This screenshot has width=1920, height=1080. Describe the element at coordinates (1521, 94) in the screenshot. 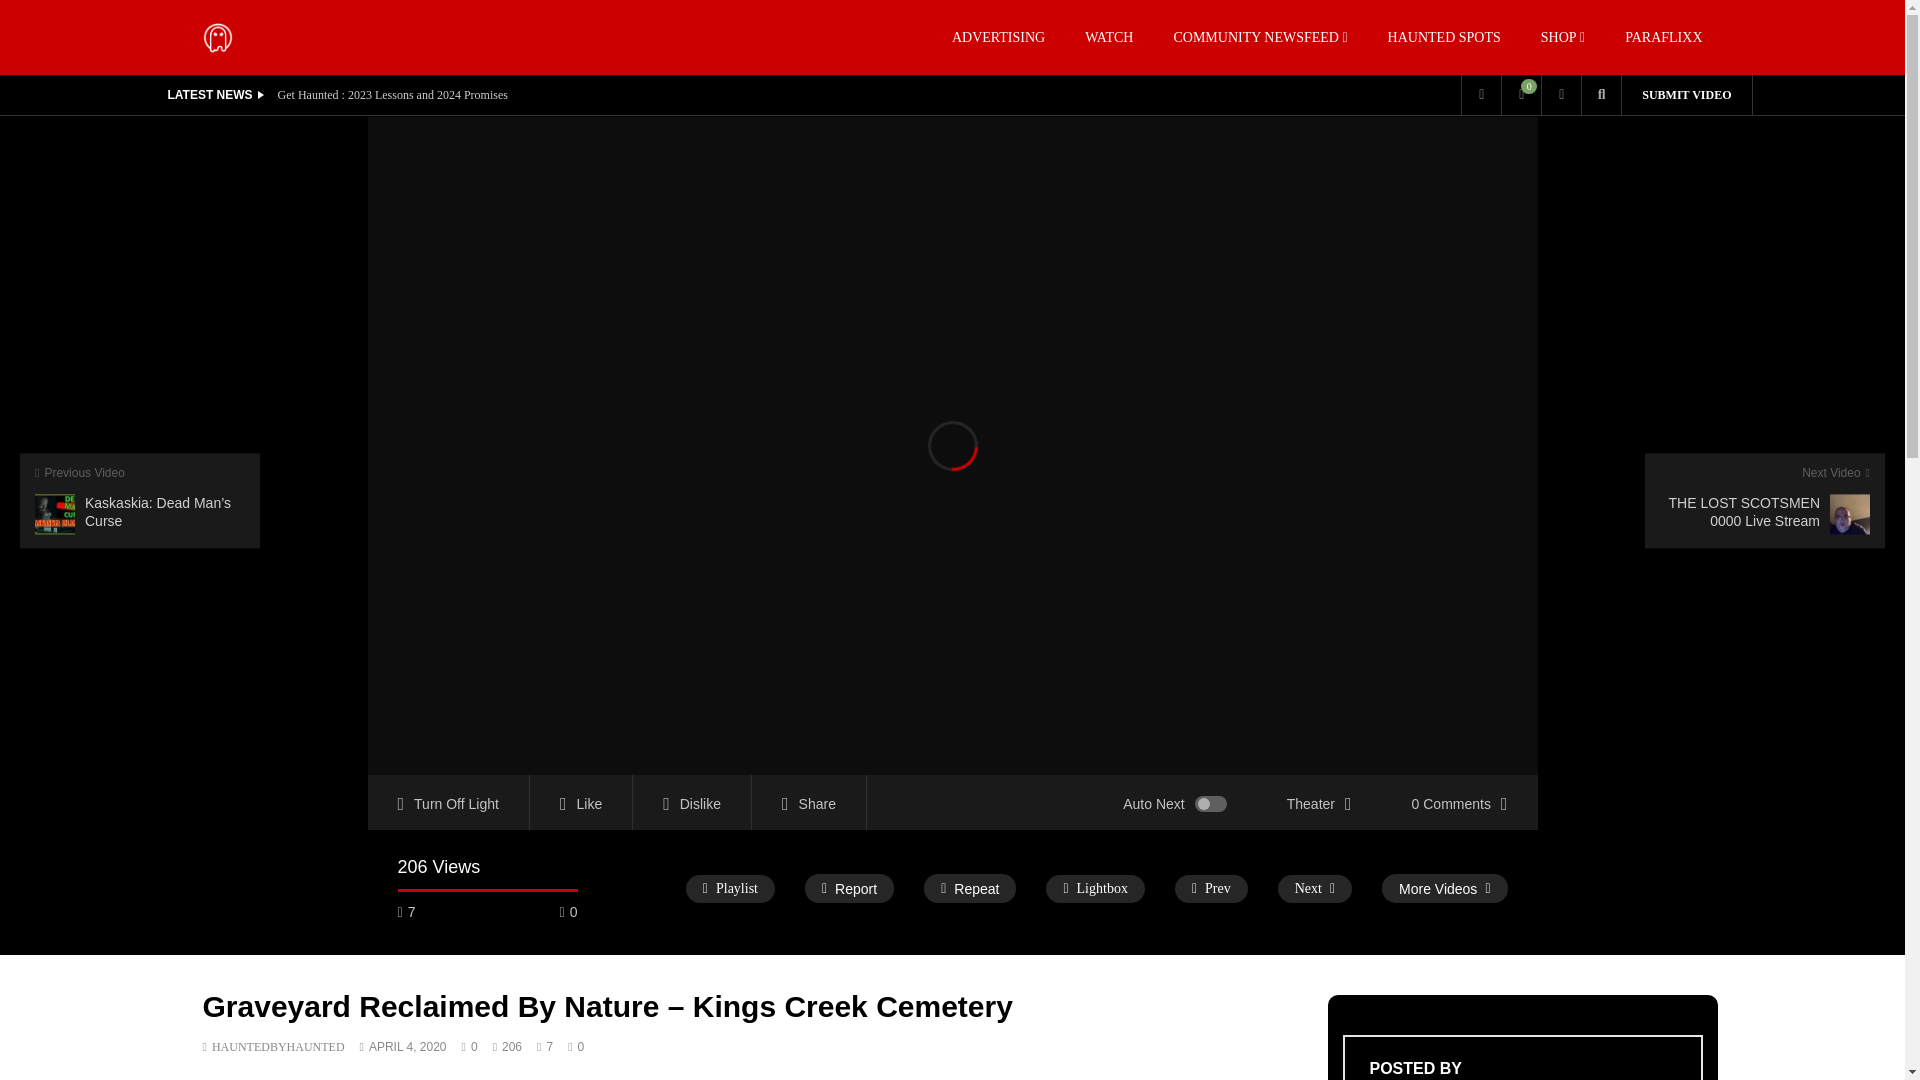

I see `0` at that location.